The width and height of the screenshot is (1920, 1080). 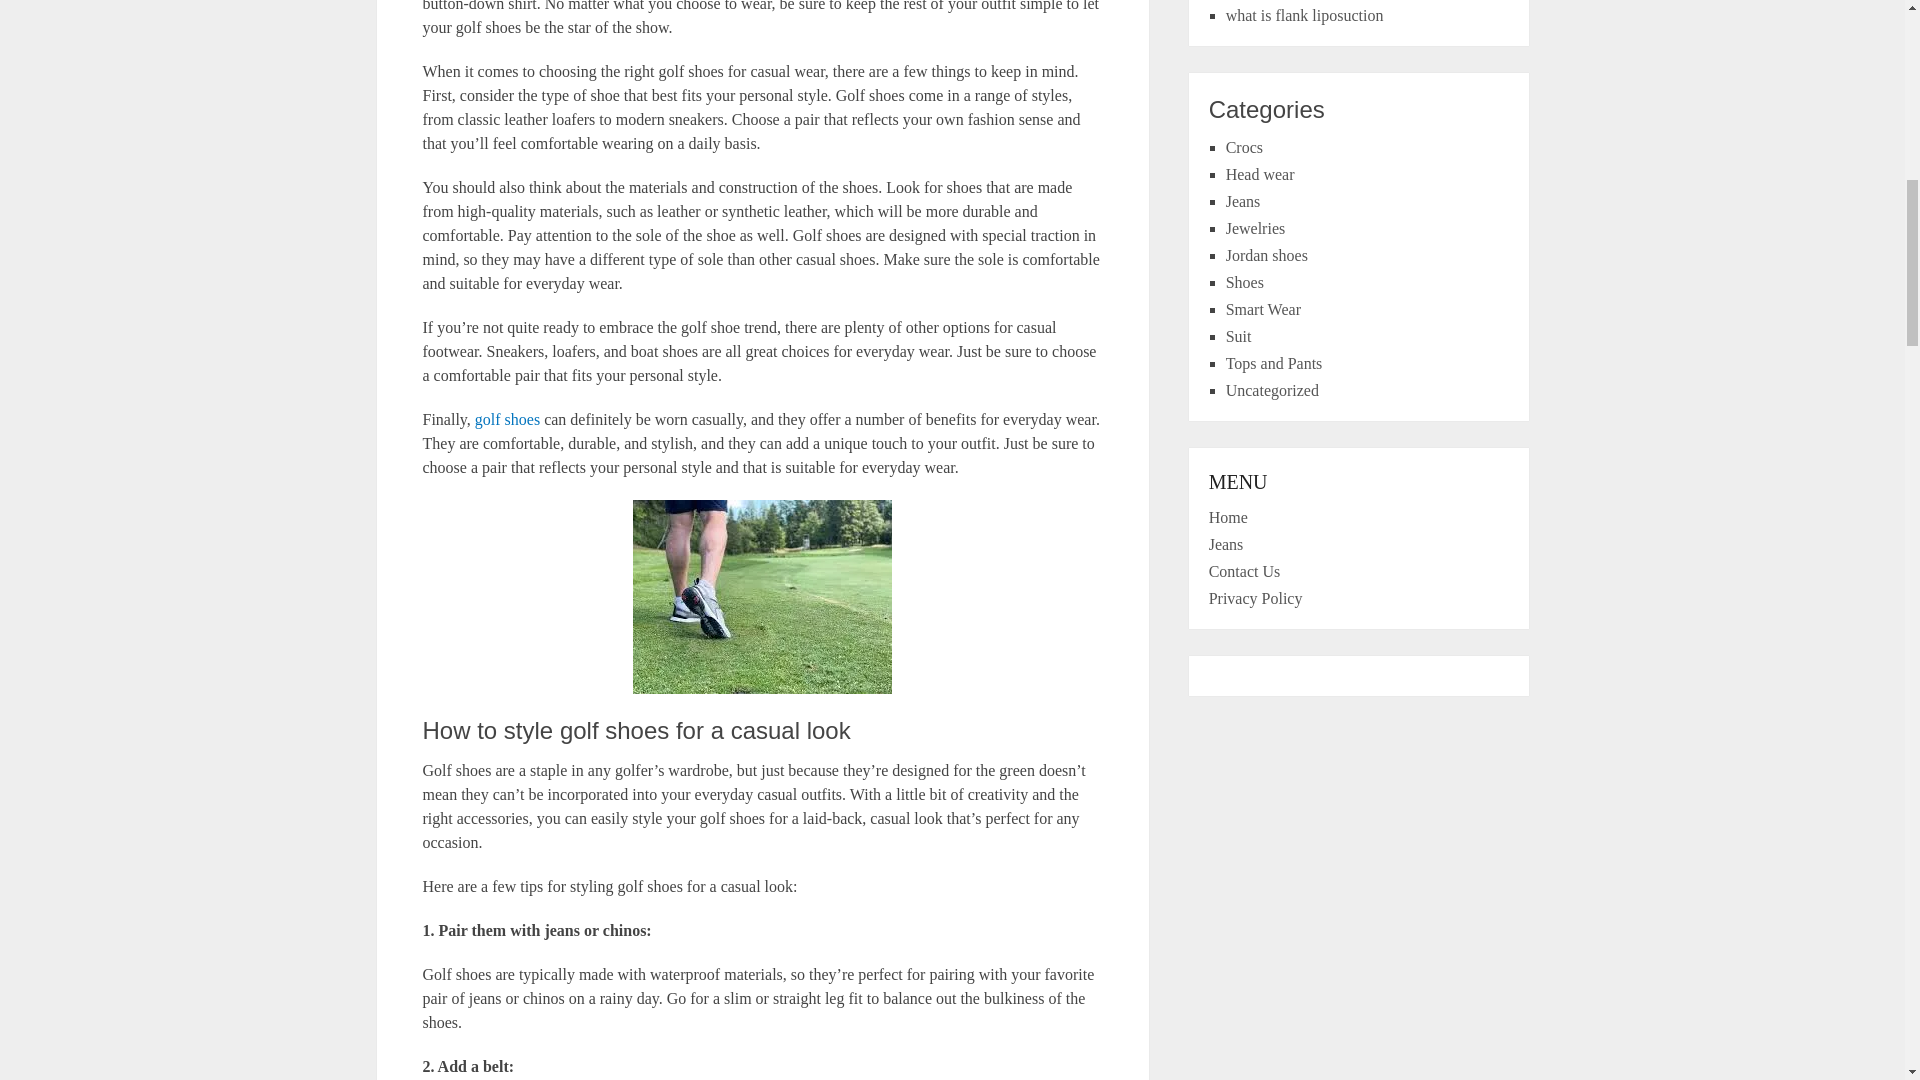 What do you see at coordinates (1264, 309) in the screenshot?
I see `Smart Wear` at bounding box center [1264, 309].